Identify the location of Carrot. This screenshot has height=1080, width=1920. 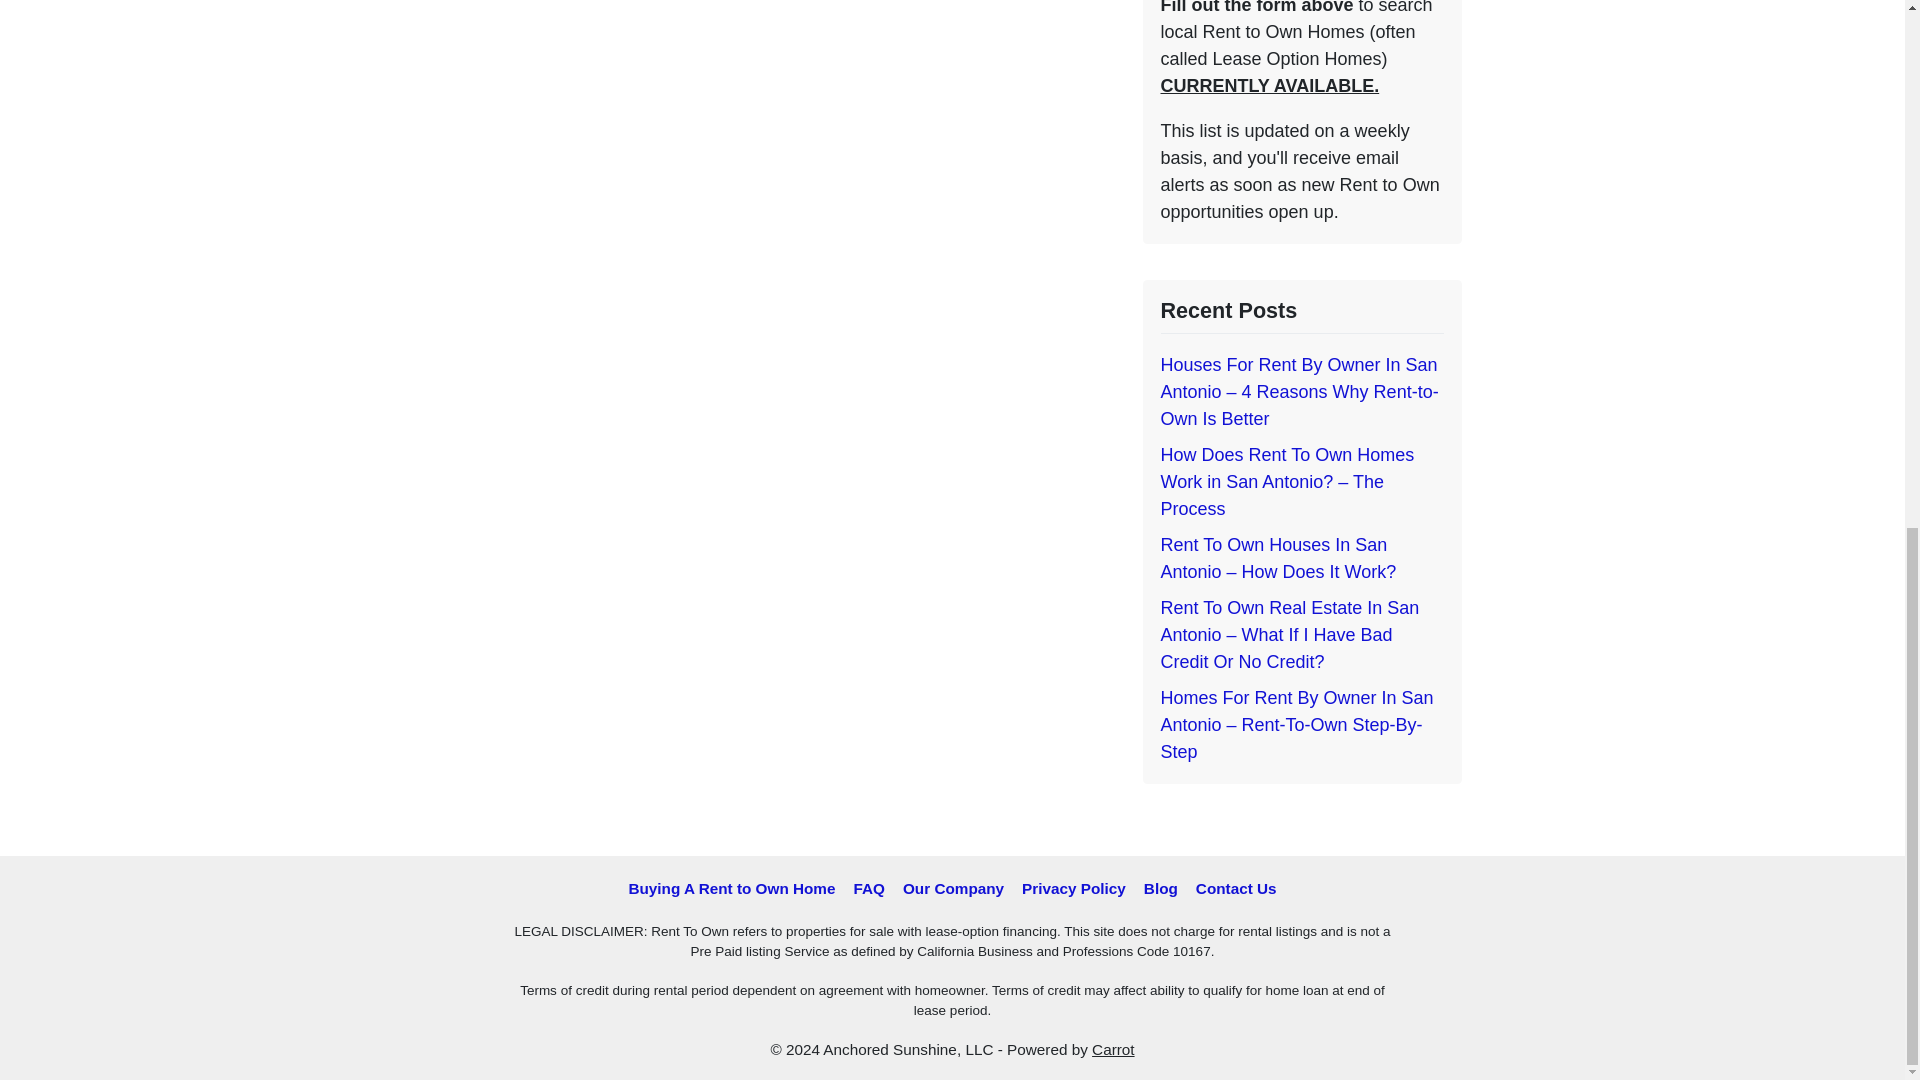
(1113, 1050).